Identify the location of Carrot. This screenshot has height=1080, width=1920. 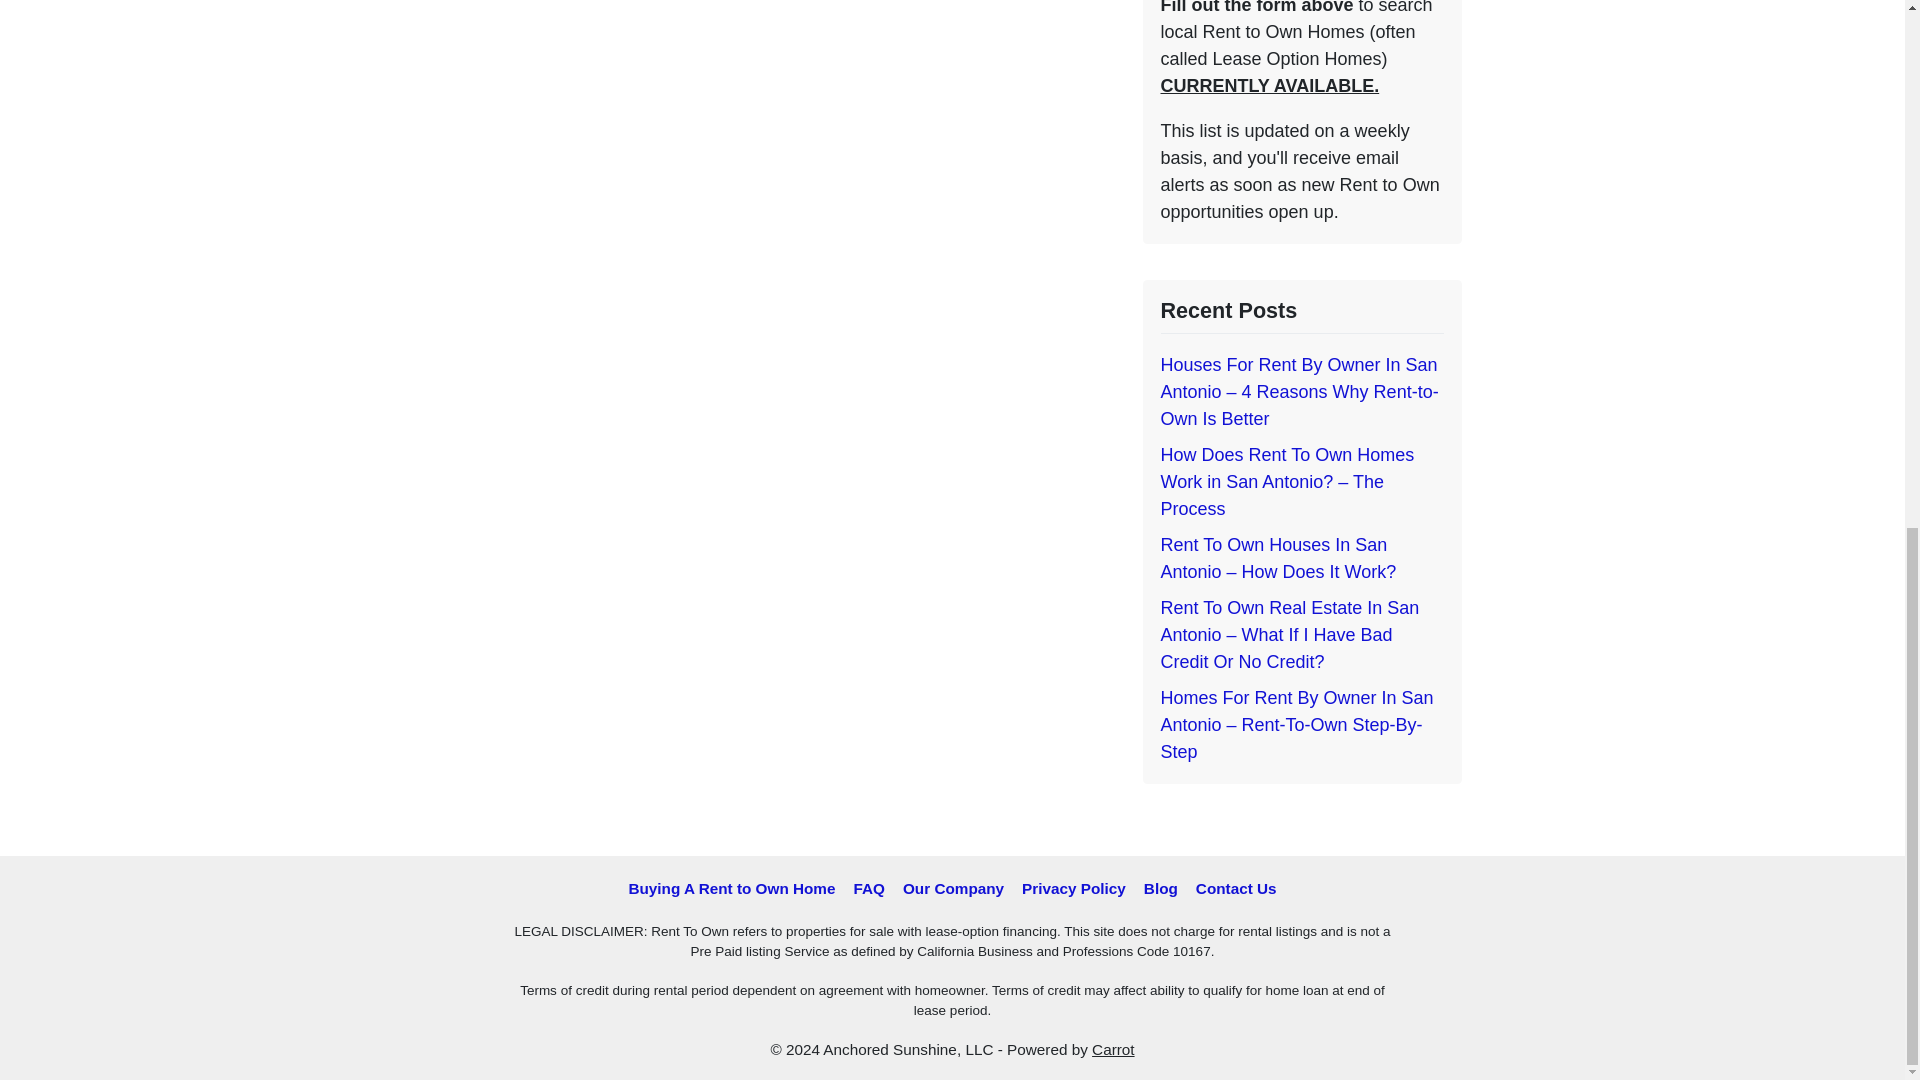
(1113, 1050).